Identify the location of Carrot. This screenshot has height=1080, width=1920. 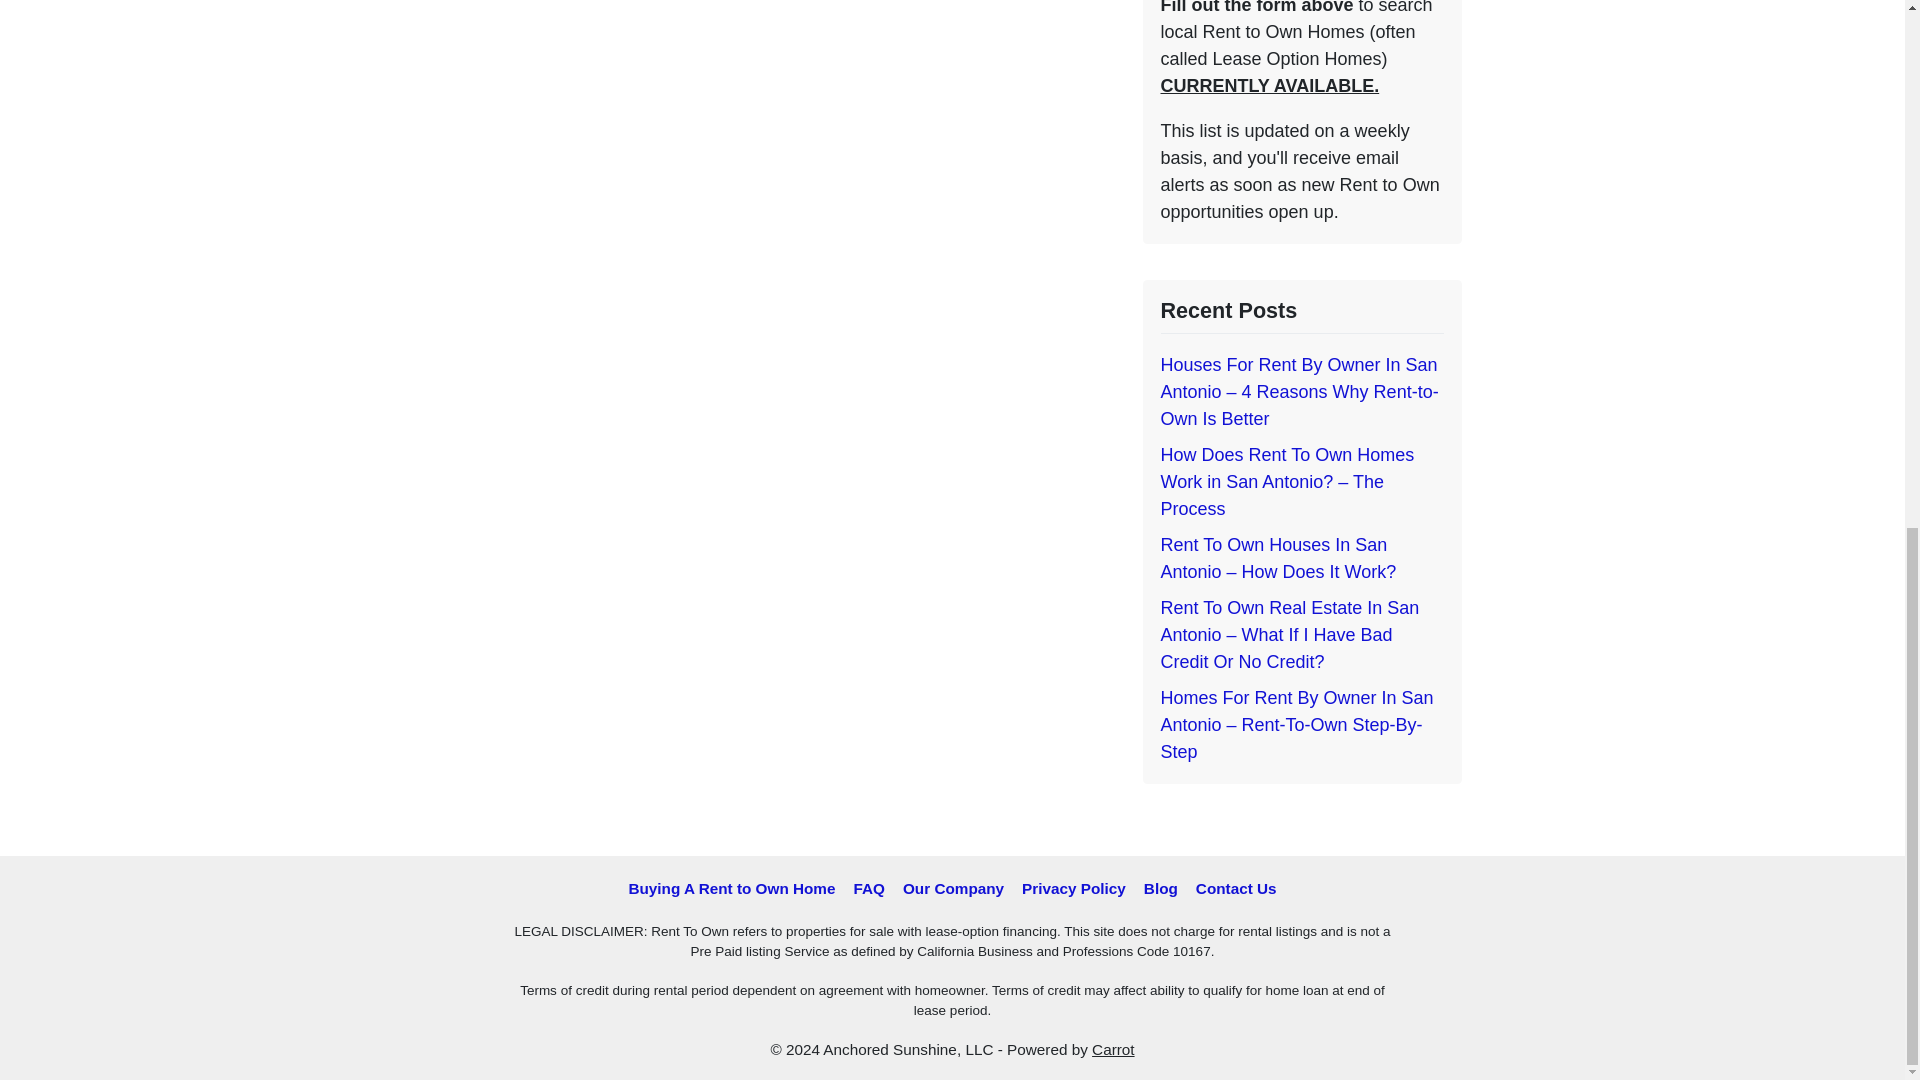
(1113, 1050).